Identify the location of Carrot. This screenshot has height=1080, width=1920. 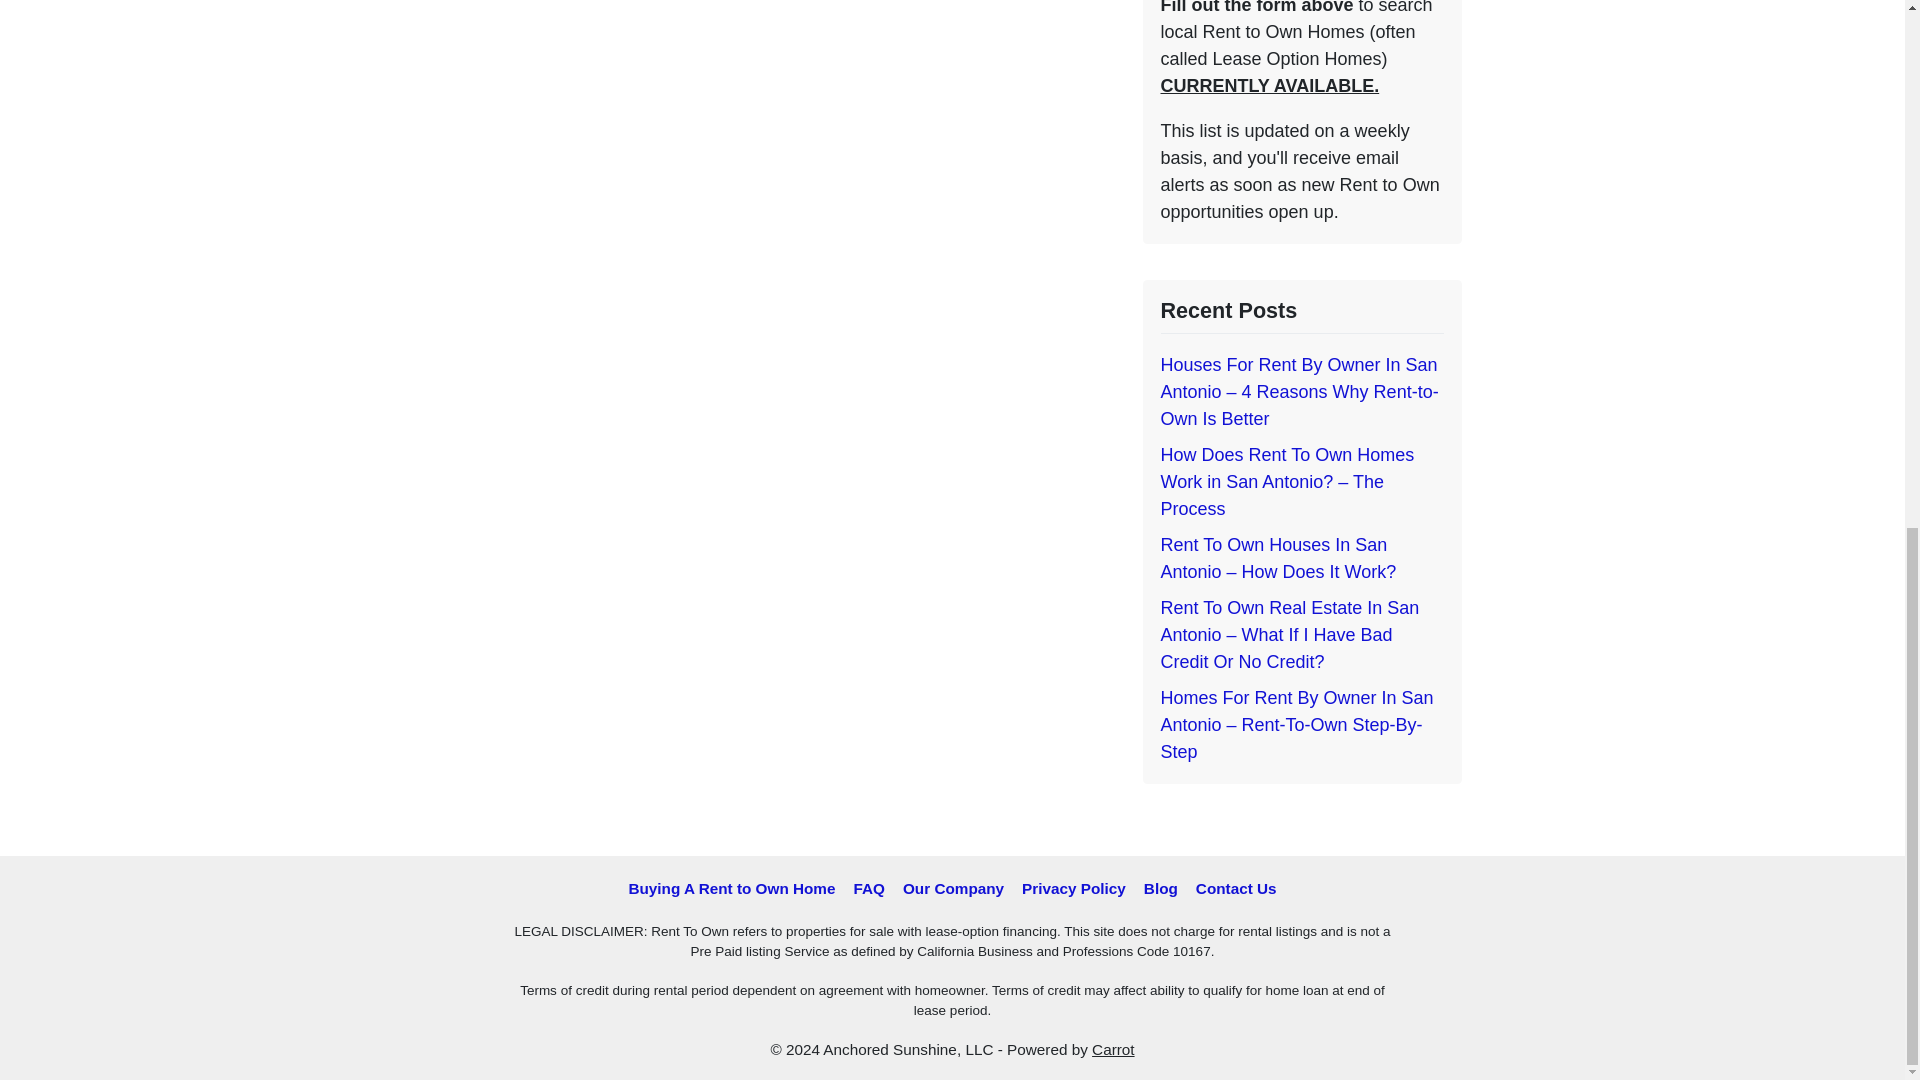
(1113, 1050).